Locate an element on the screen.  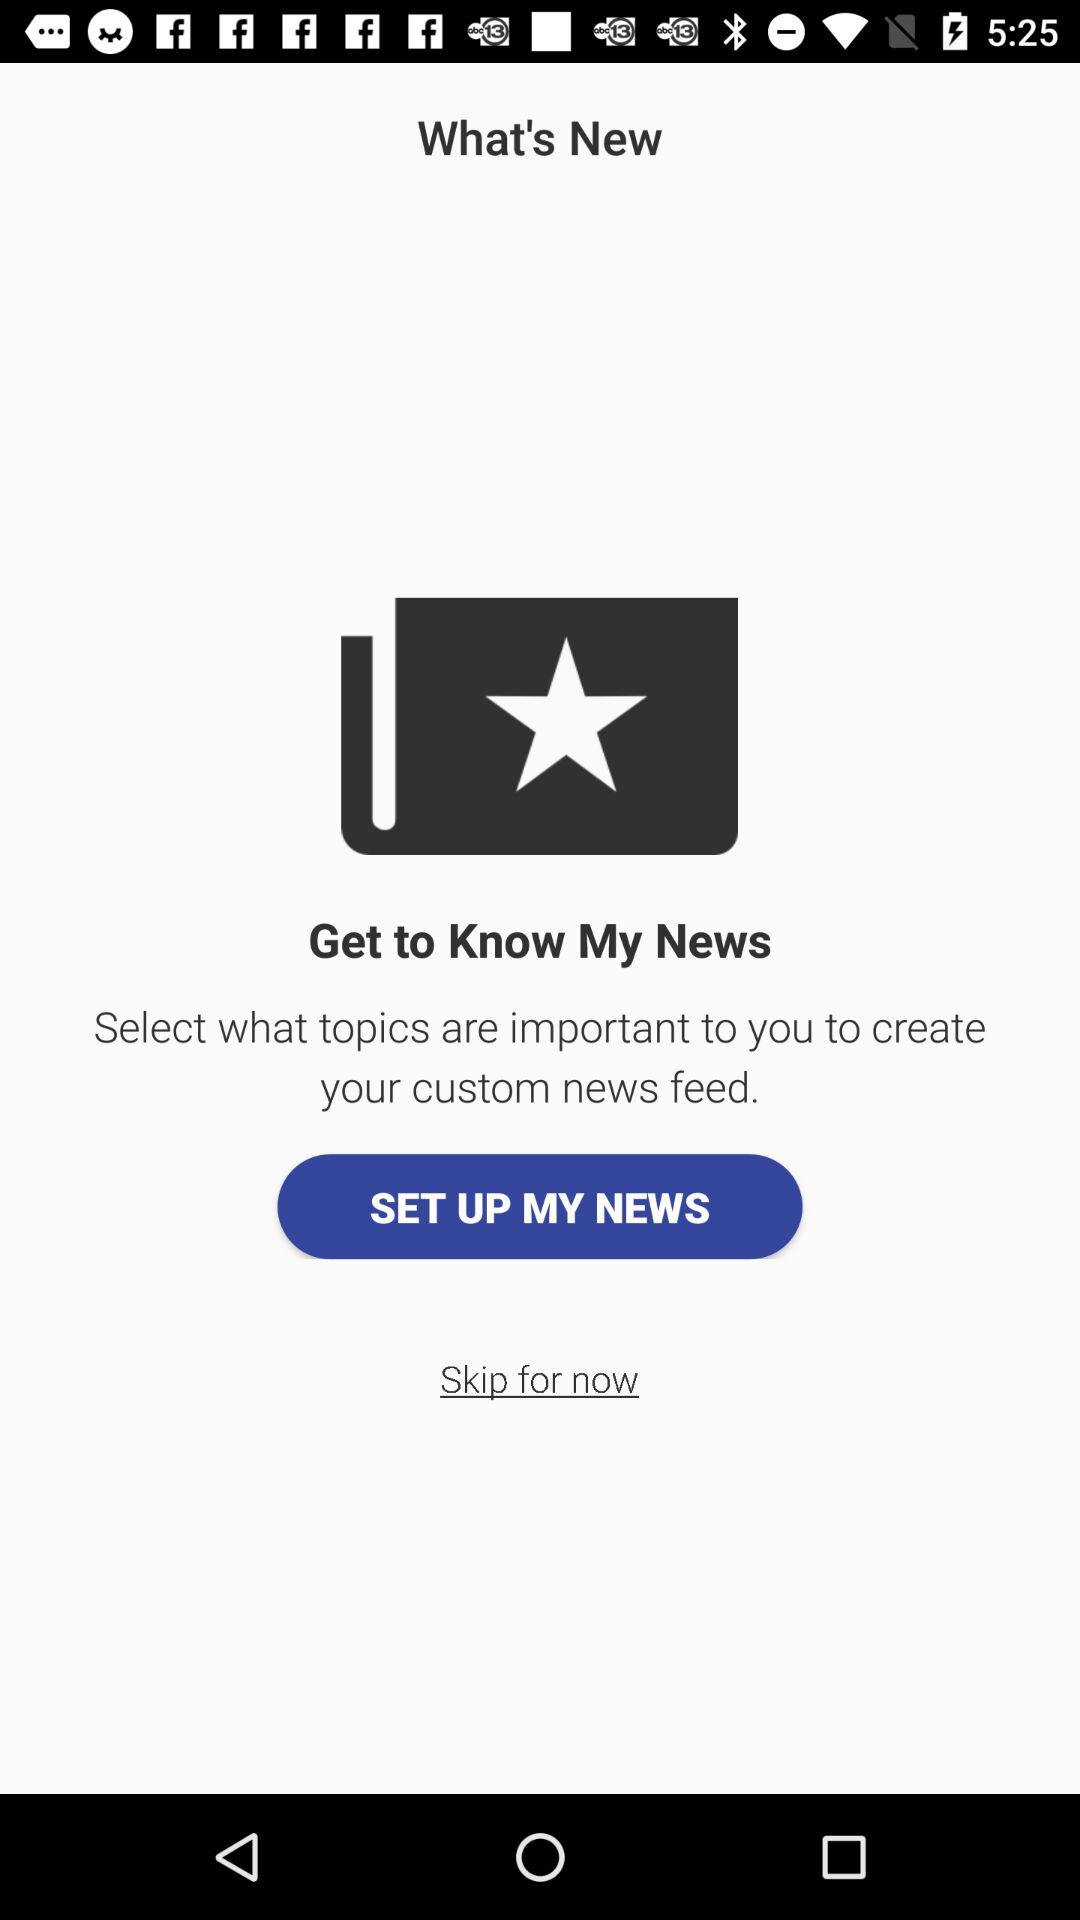
scroll to the set up my button is located at coordinates (540, 1206).